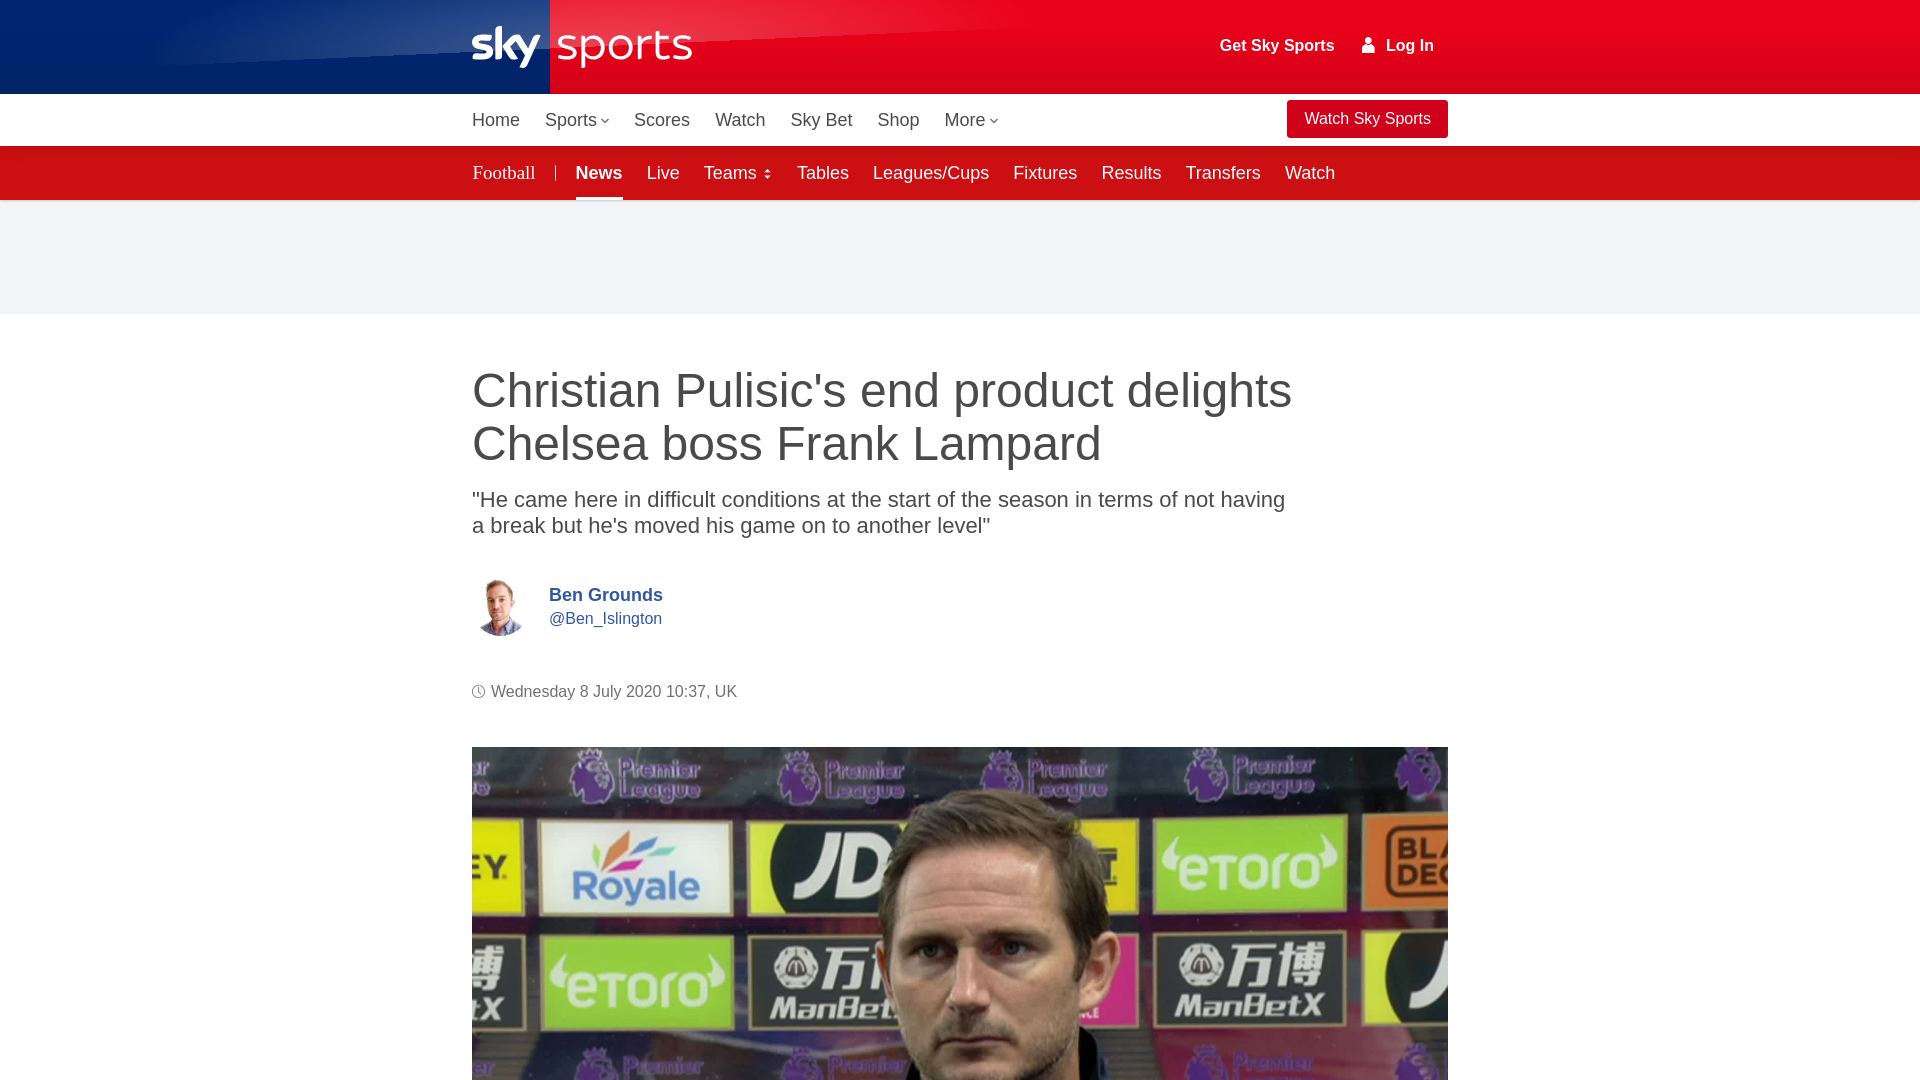 The image size is (1920, 1080). Describe the element at coordinates (740, 120) in the screenshot. I see `Watch` at that location.